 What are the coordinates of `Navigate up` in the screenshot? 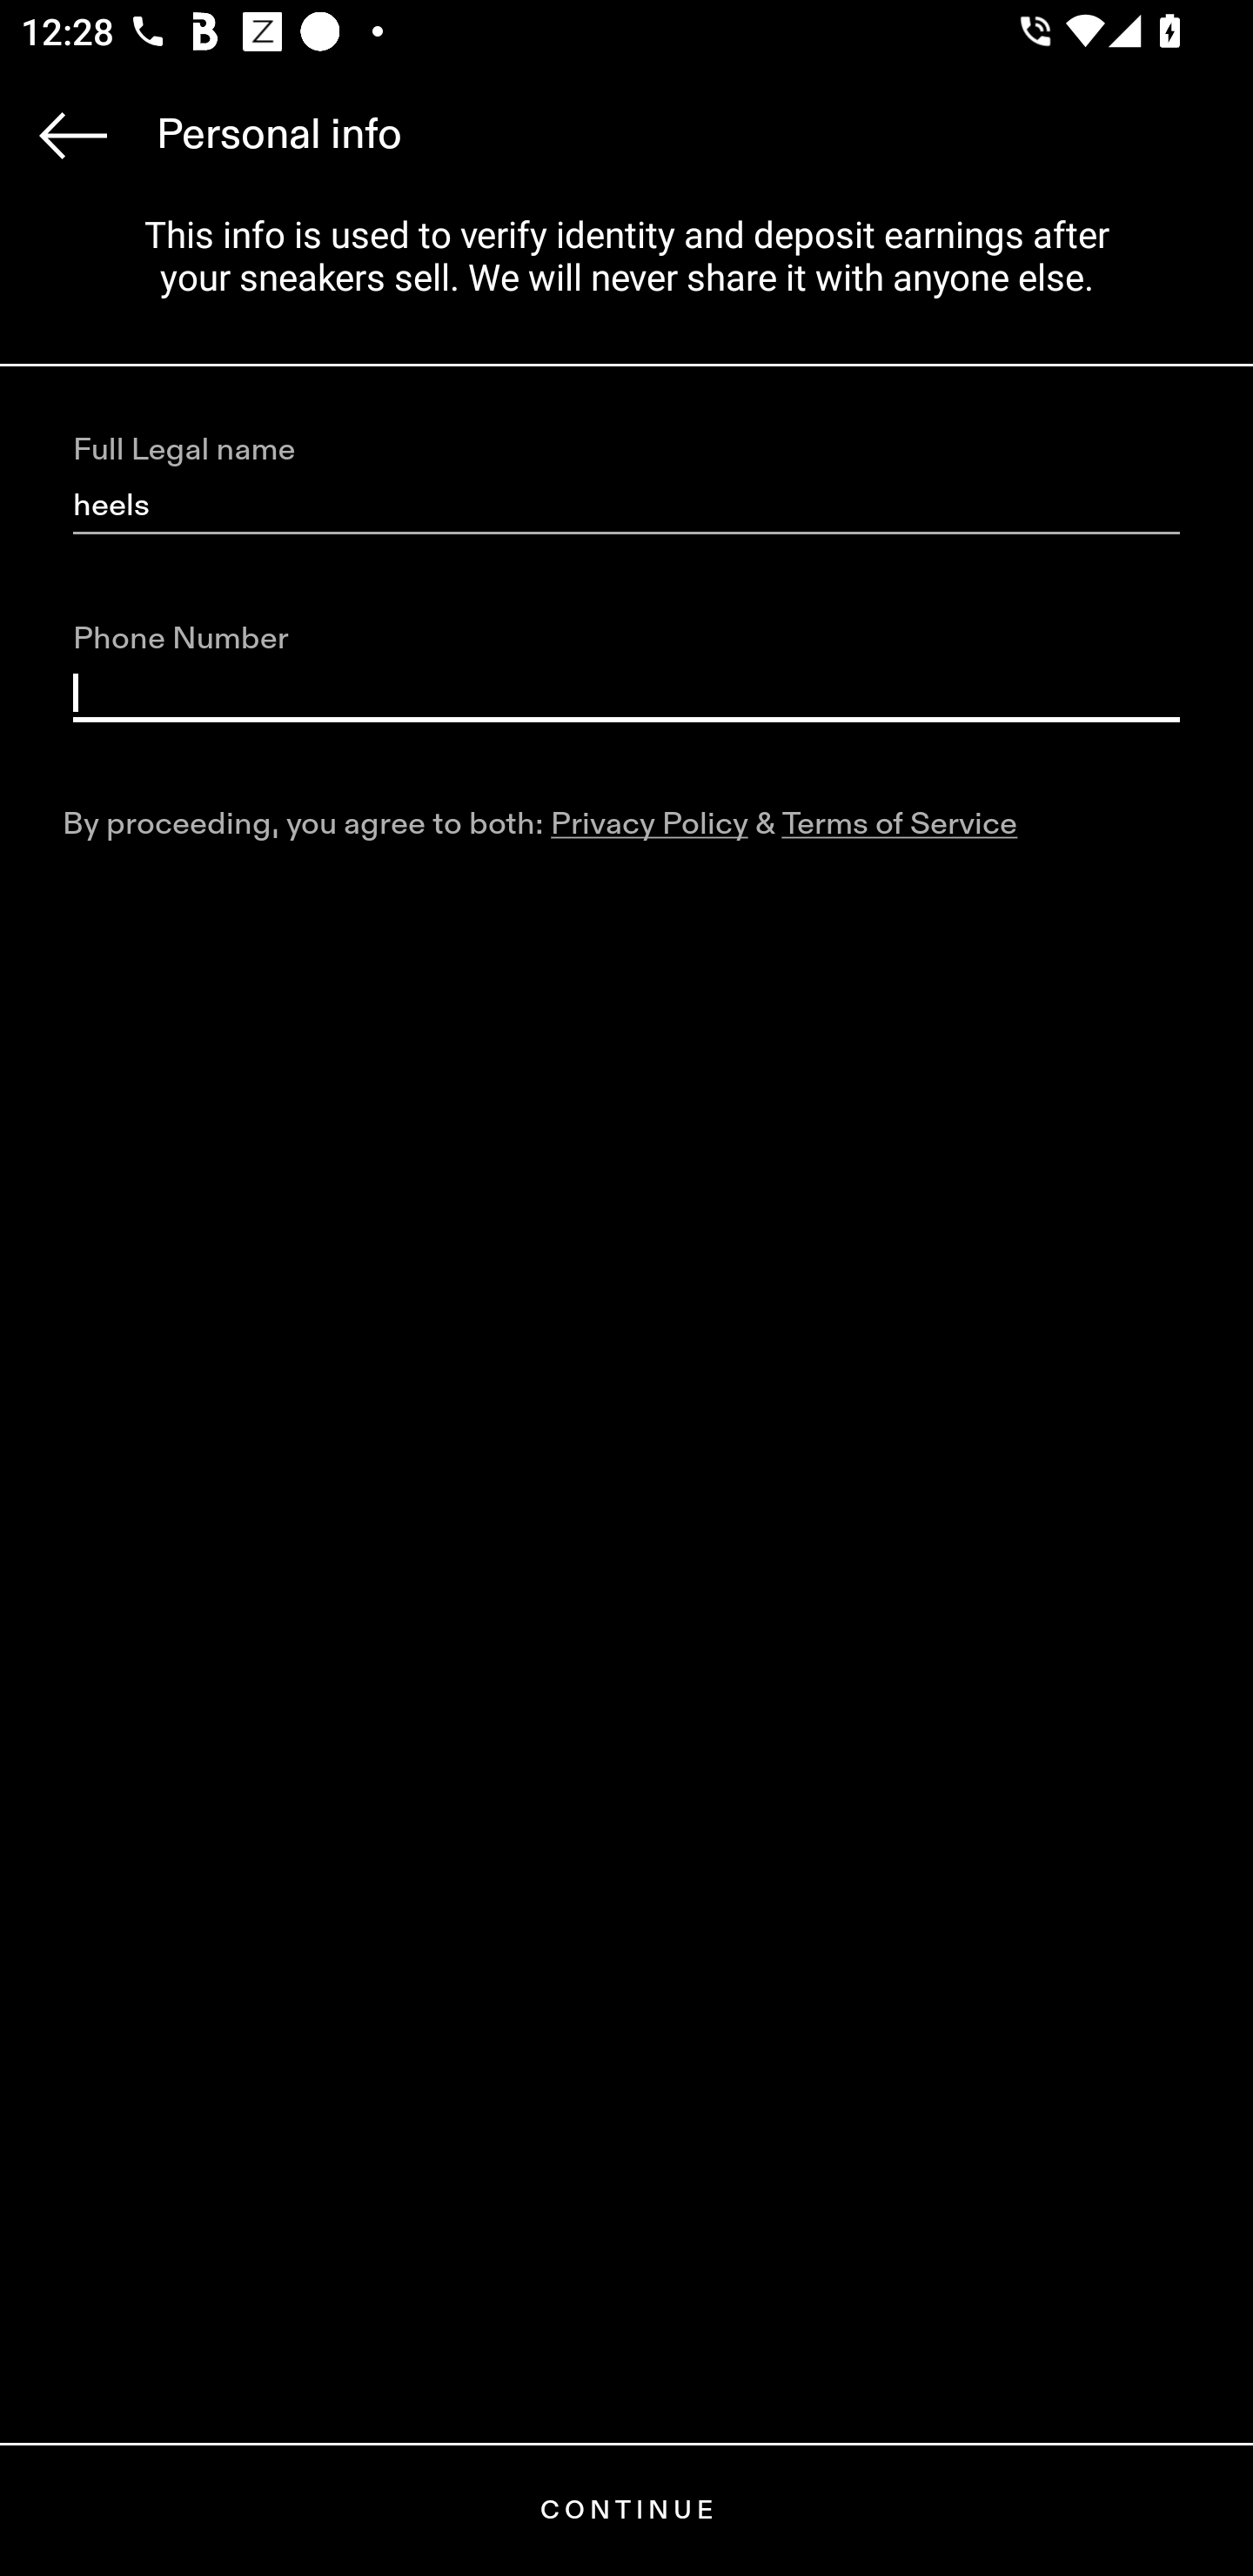 It's located at (73, 135).